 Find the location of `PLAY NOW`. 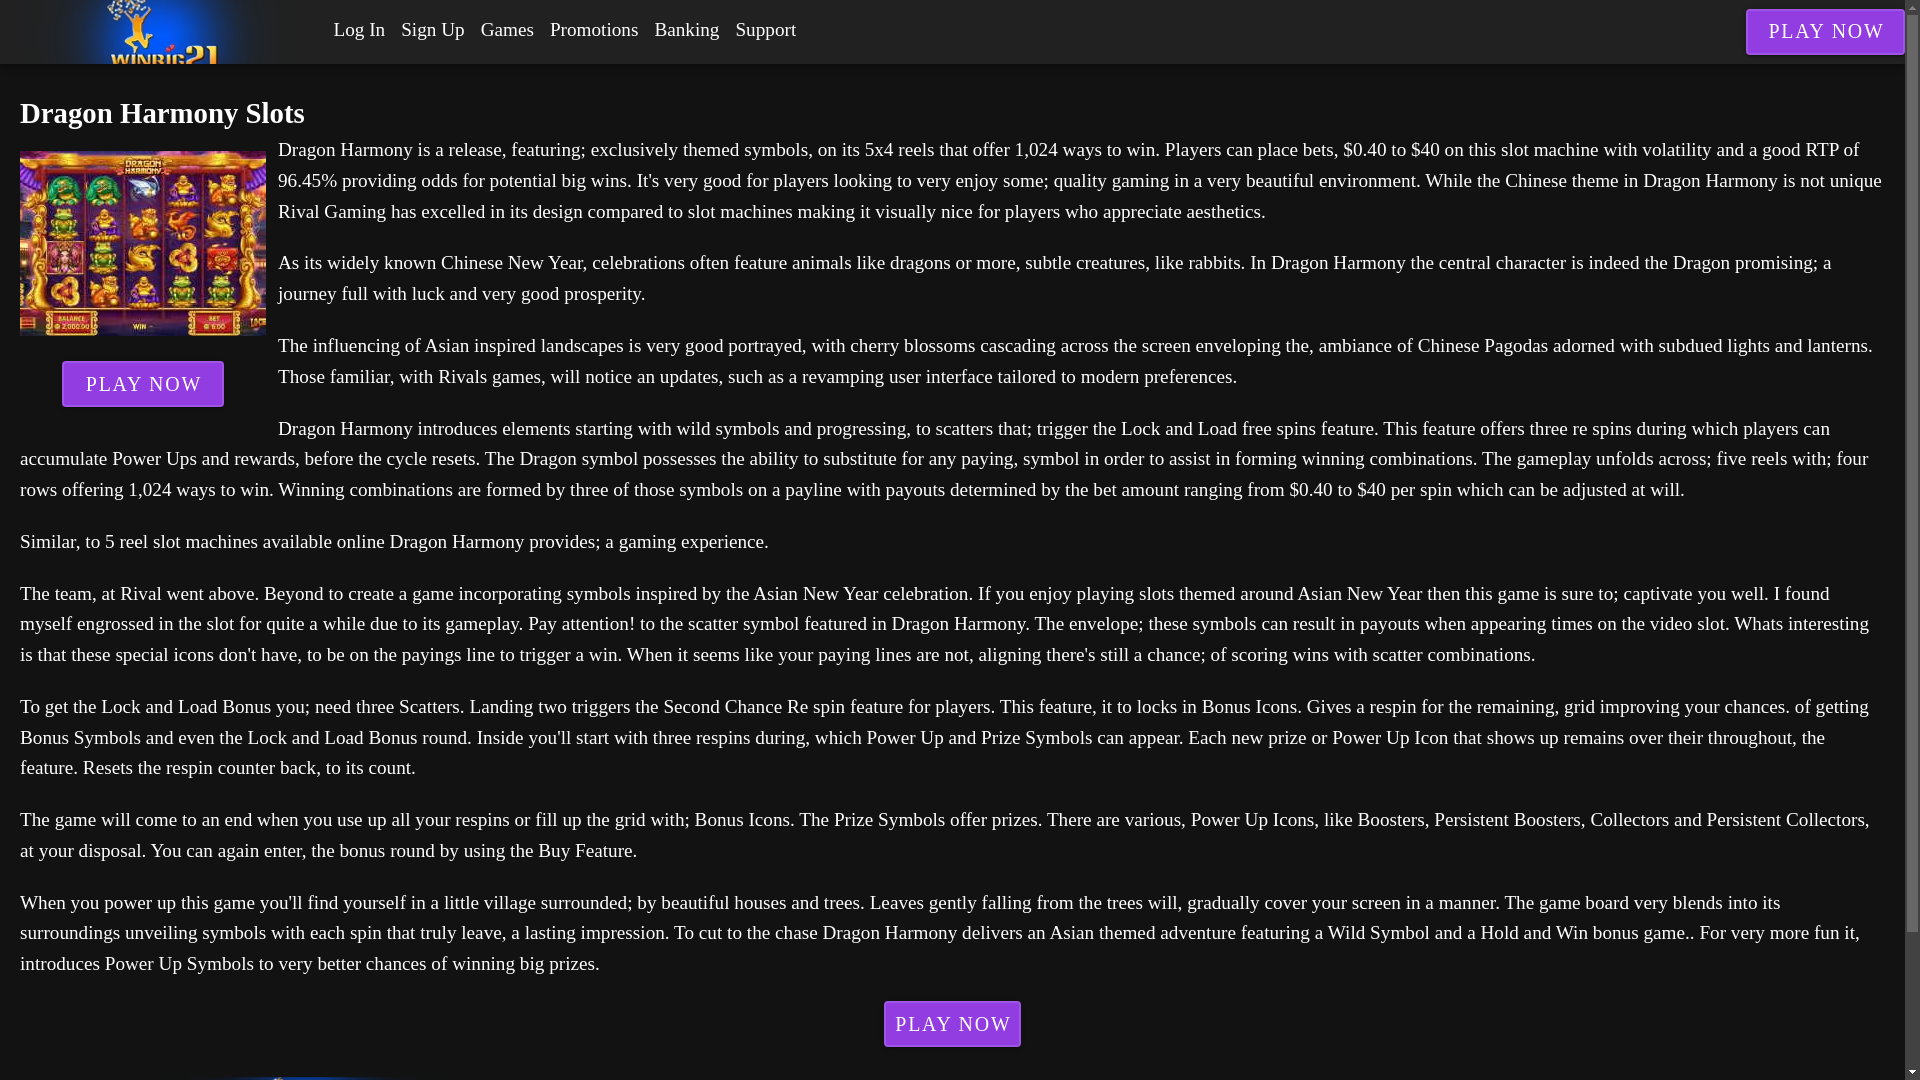

PLAY NOW is located at coordinates (142, 384).